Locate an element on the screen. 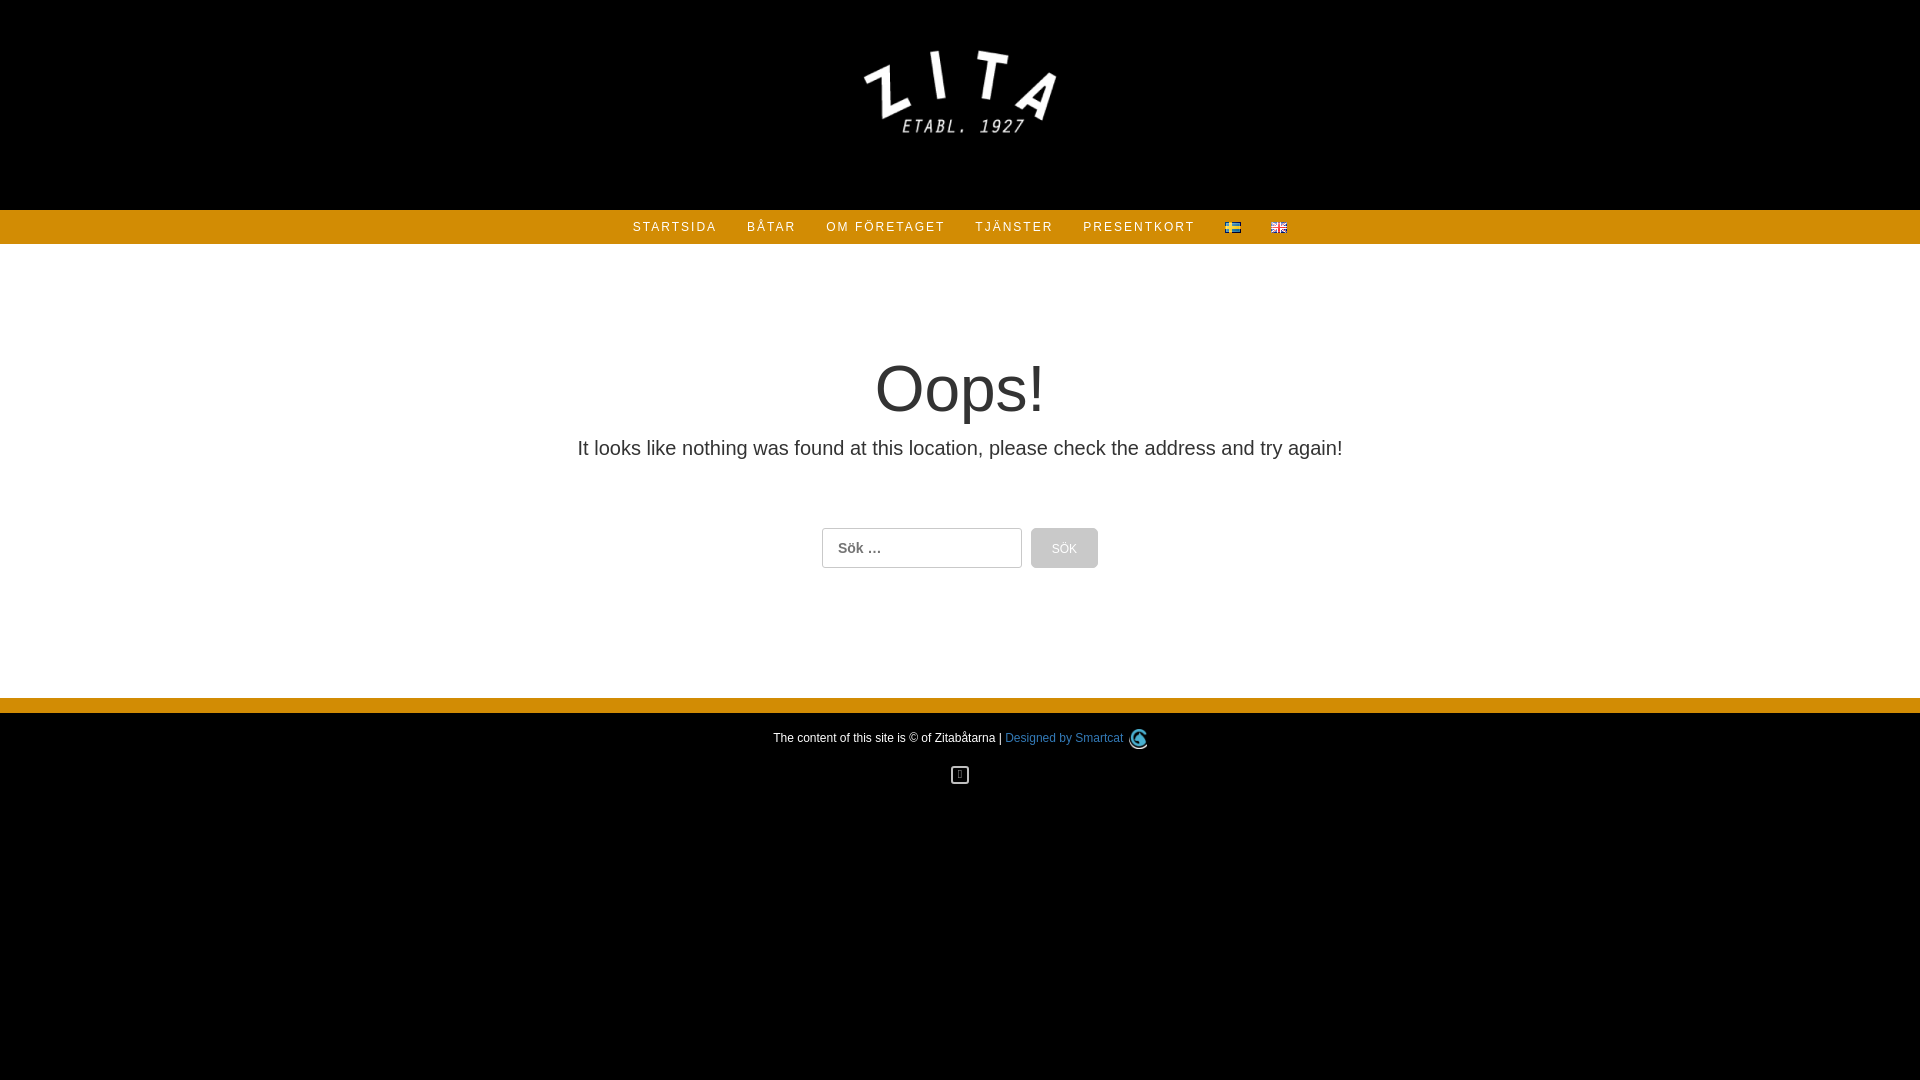  STARTSIDA is located at coordinates (674, 226).